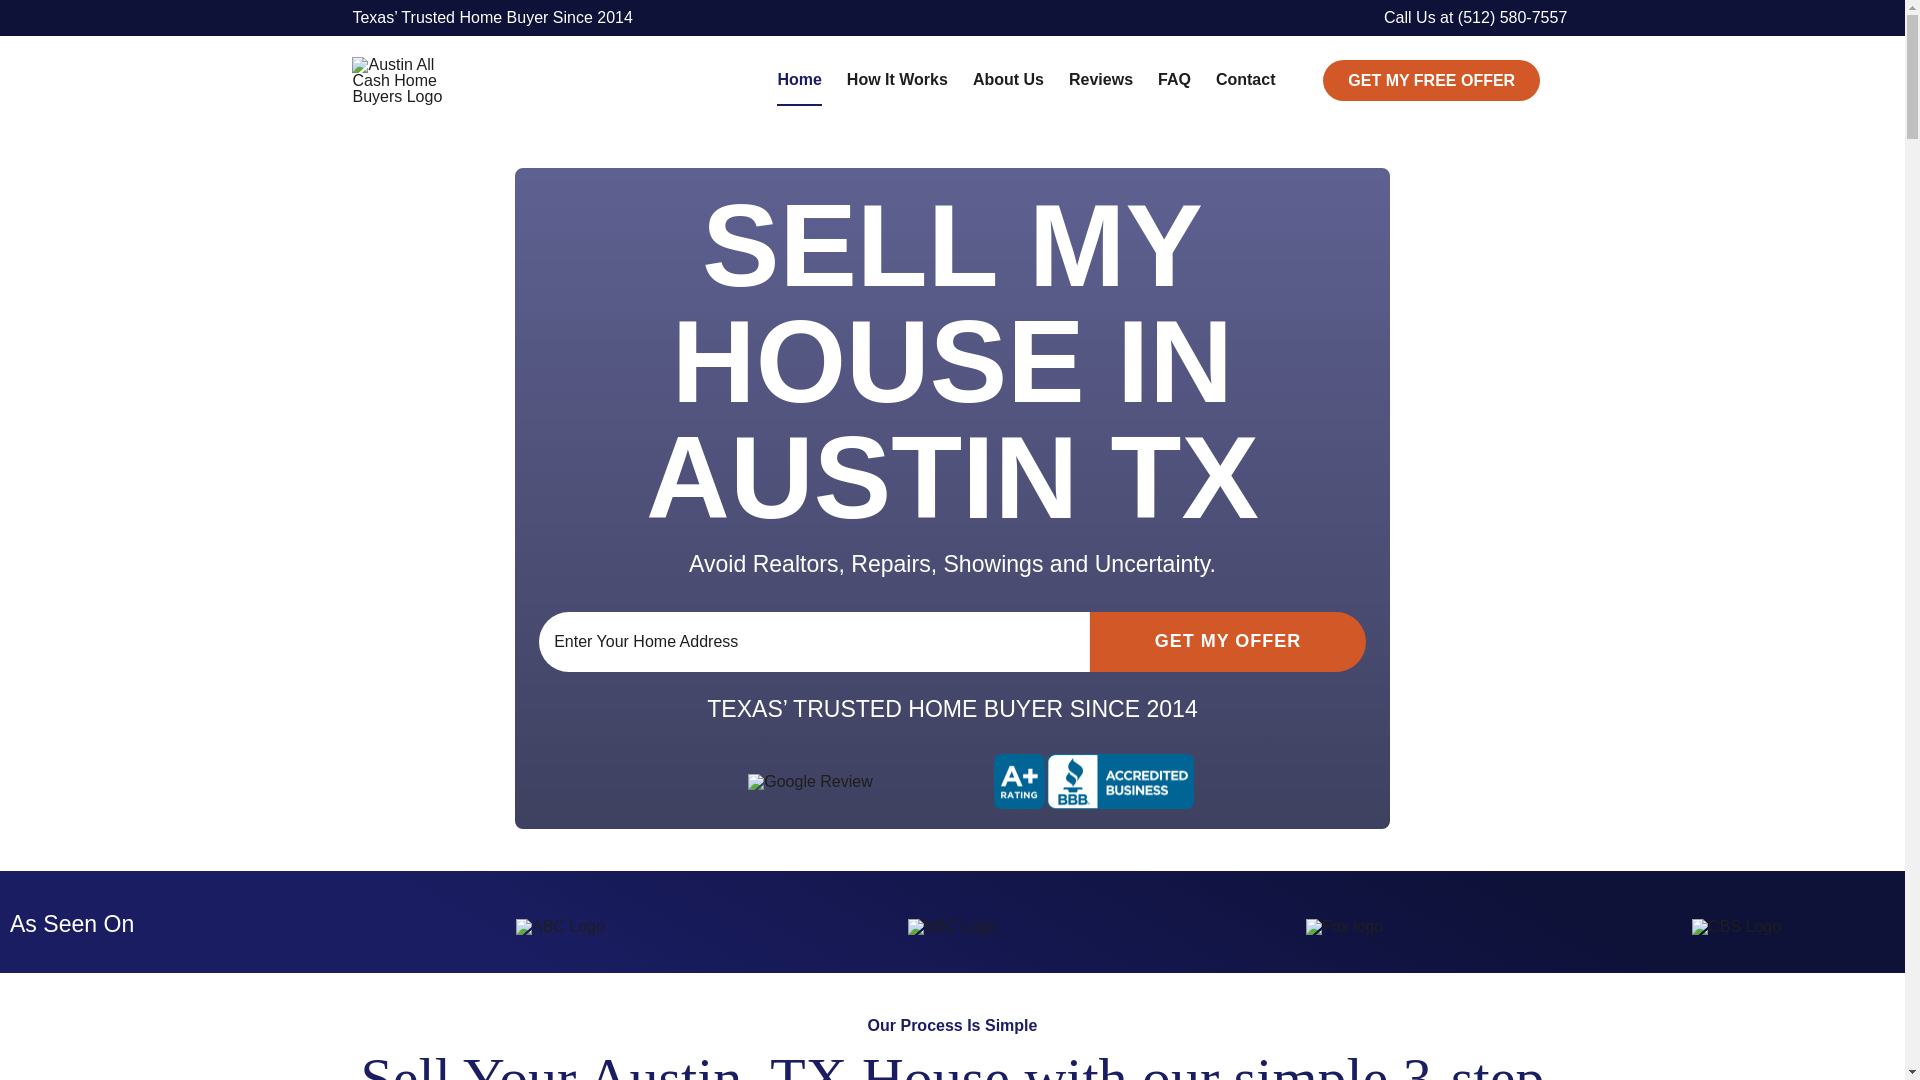 This screenshot has width=1920, height=1080. What do you see at coordinates (810, 782) in the screenshot?
I see `google-review-cash-home-buyer-5` at bounding box center [810, 782].